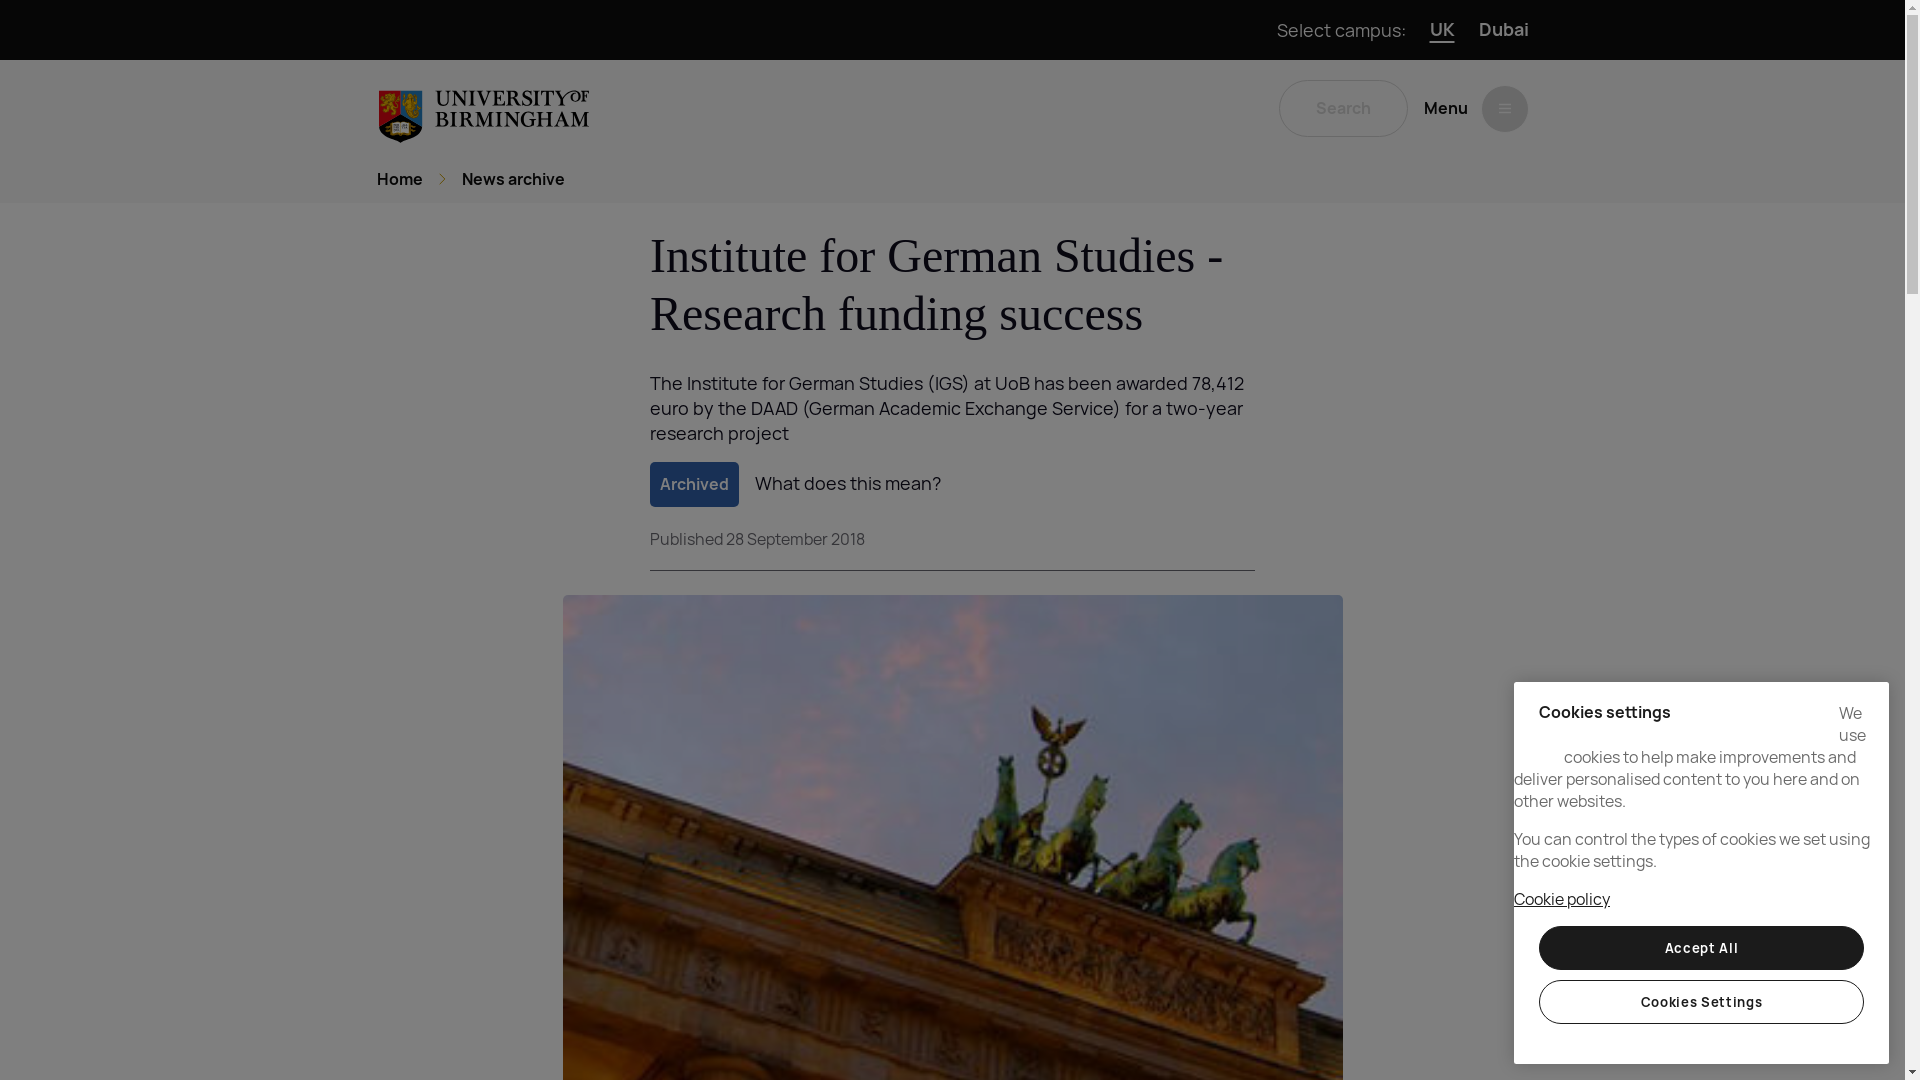 The image size is (1920, 1080). Describe the element at coordinates (1342, 108) in the screenshot. I see `Search` at that location.